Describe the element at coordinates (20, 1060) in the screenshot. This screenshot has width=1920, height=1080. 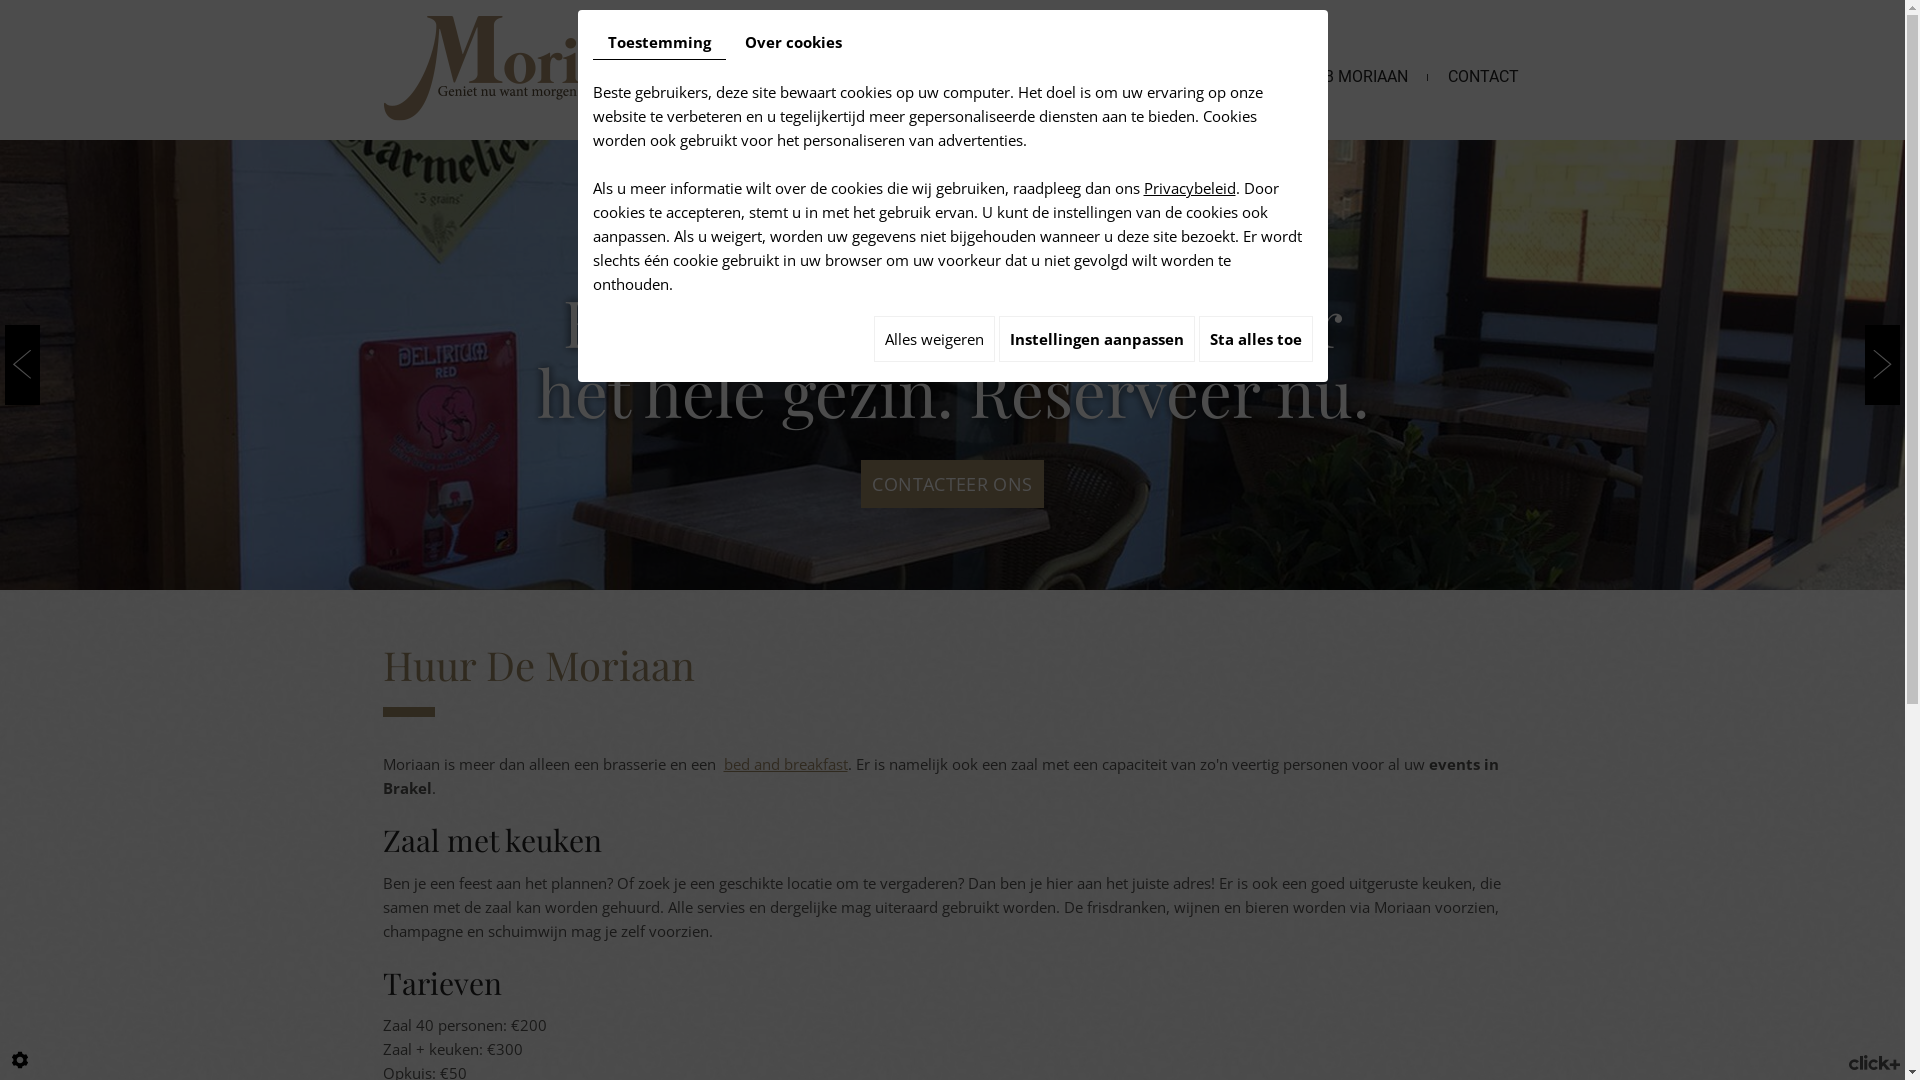
I see `Cookie-instelling bewerken` at that location.